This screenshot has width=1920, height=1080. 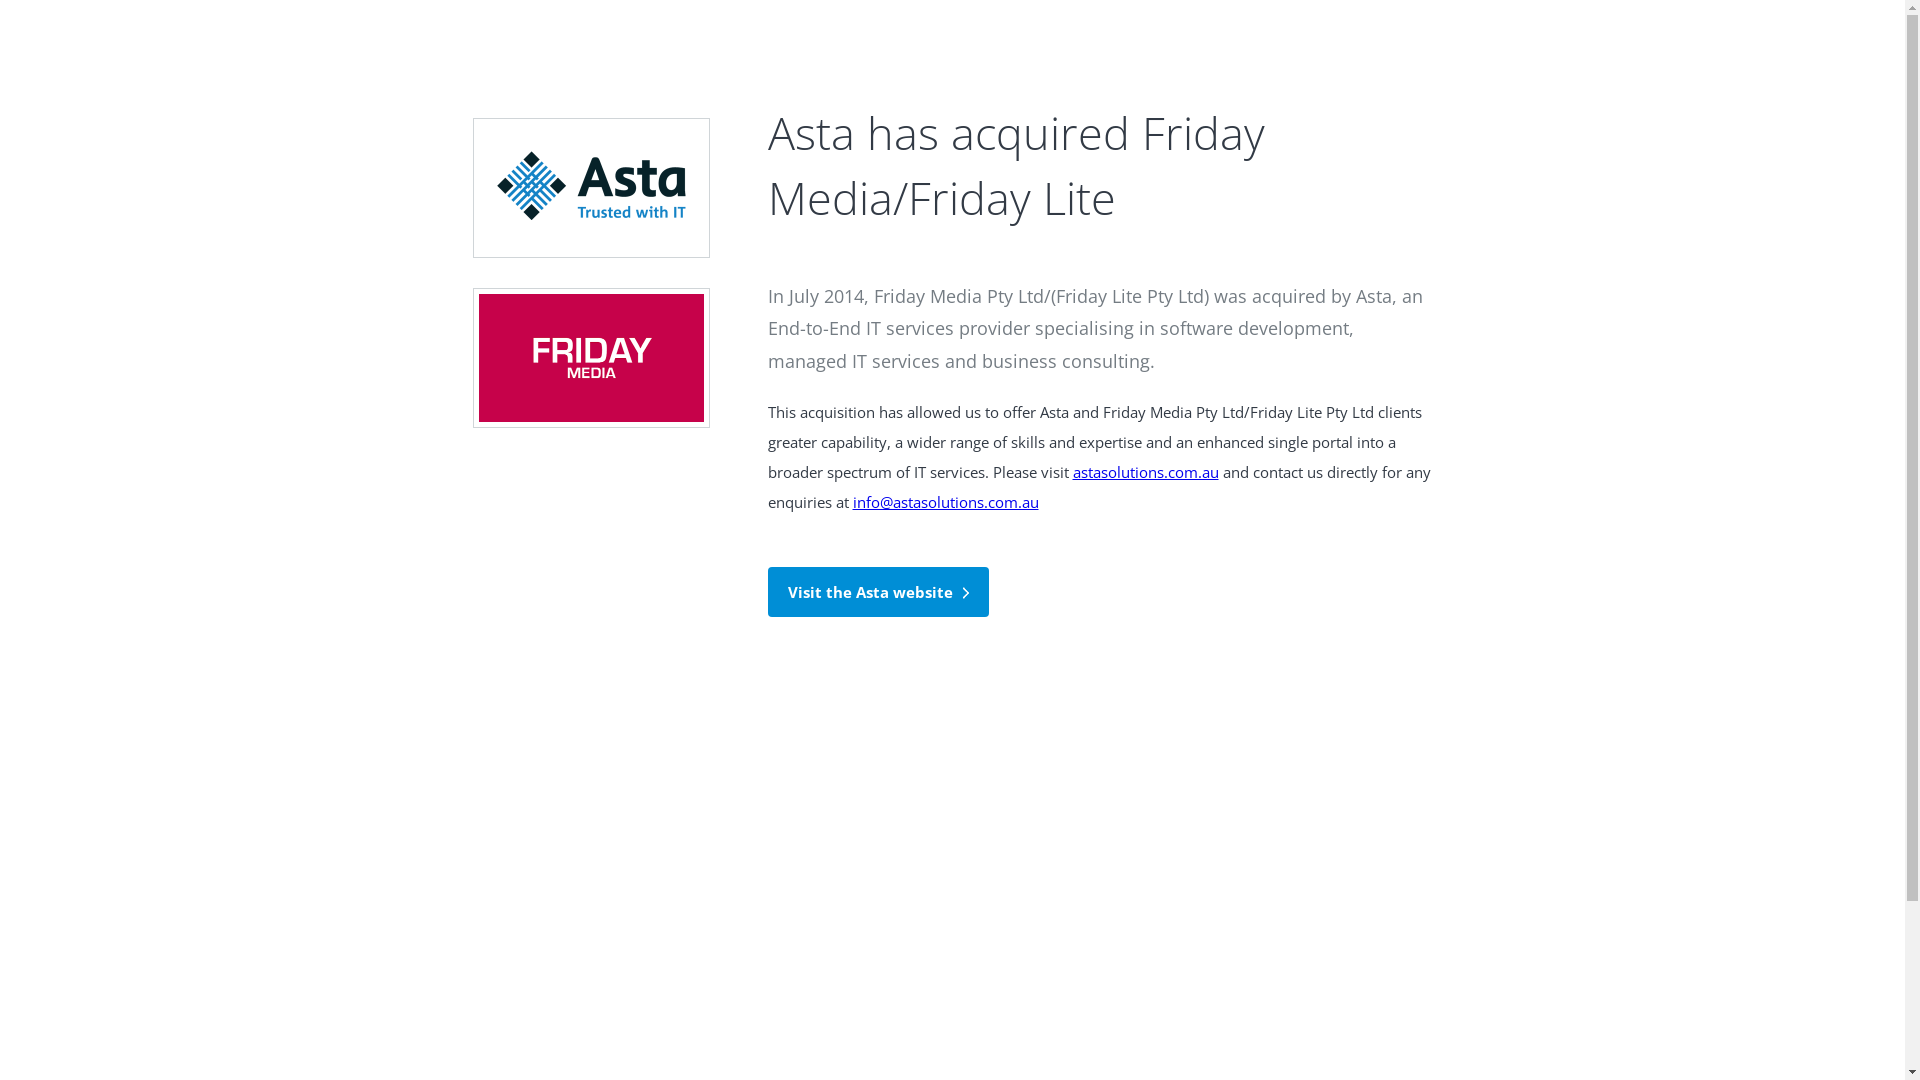 What do you see at coordinates (878, 592) in the screenshot?
I see `Visit the Asta website` at bounding box center [878, 592].